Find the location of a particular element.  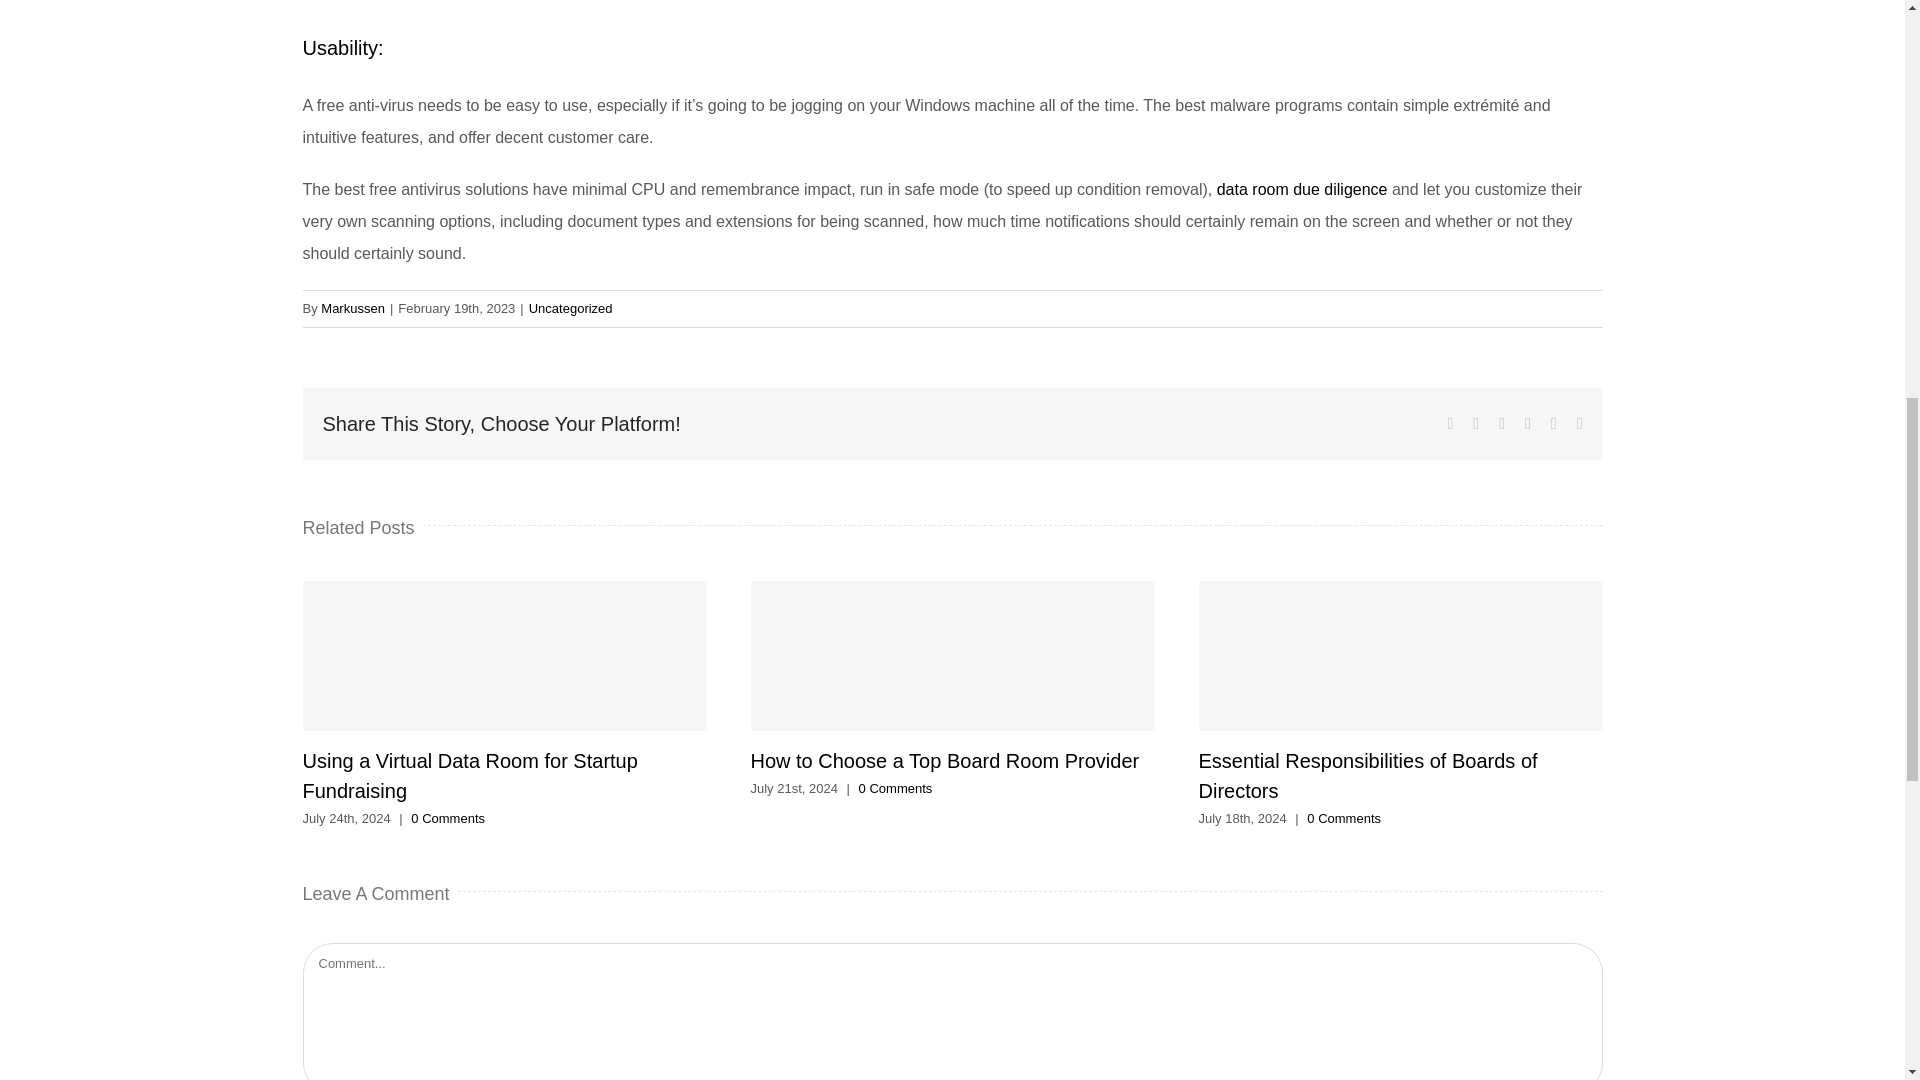

Markussen is located at coordinates (352, 308).